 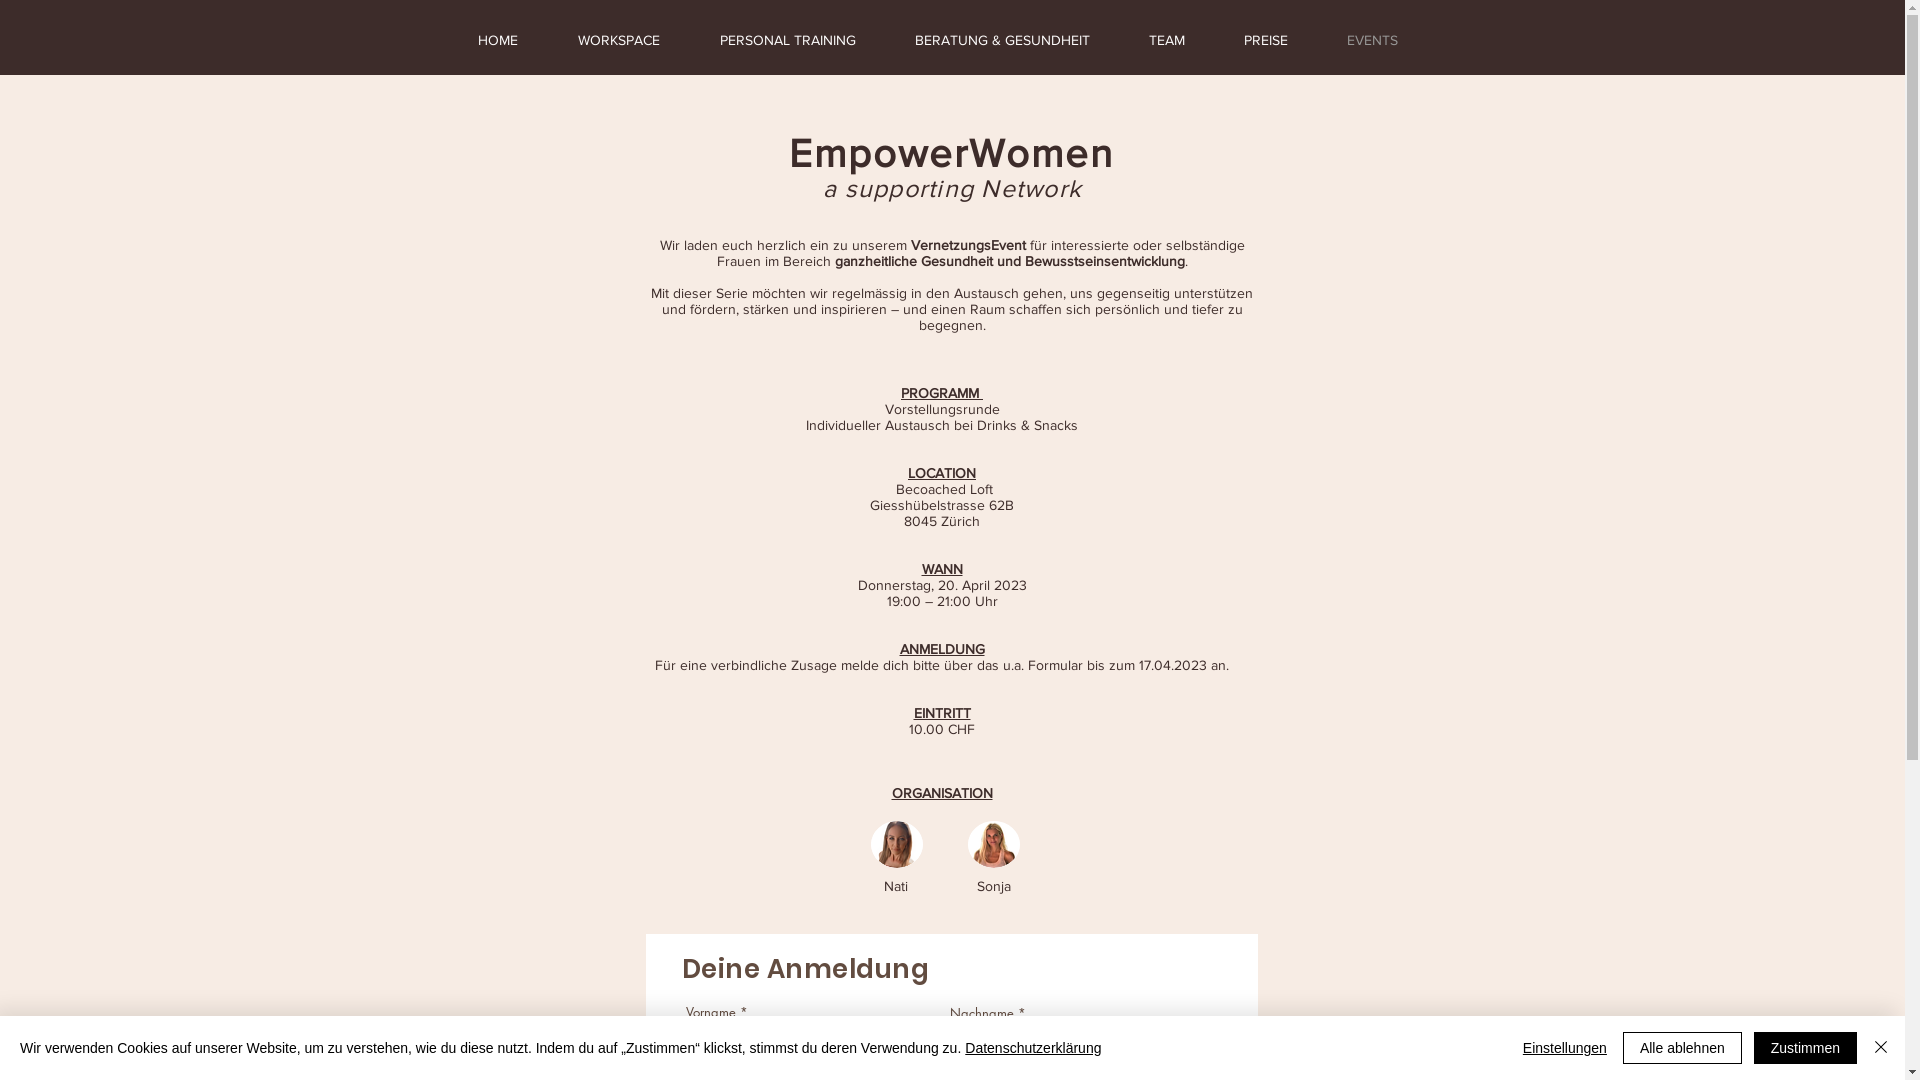 What do you see at coordinates (1280, 40) in the screenshot?
I see `PREISE` at bounding box center [1280, 40].